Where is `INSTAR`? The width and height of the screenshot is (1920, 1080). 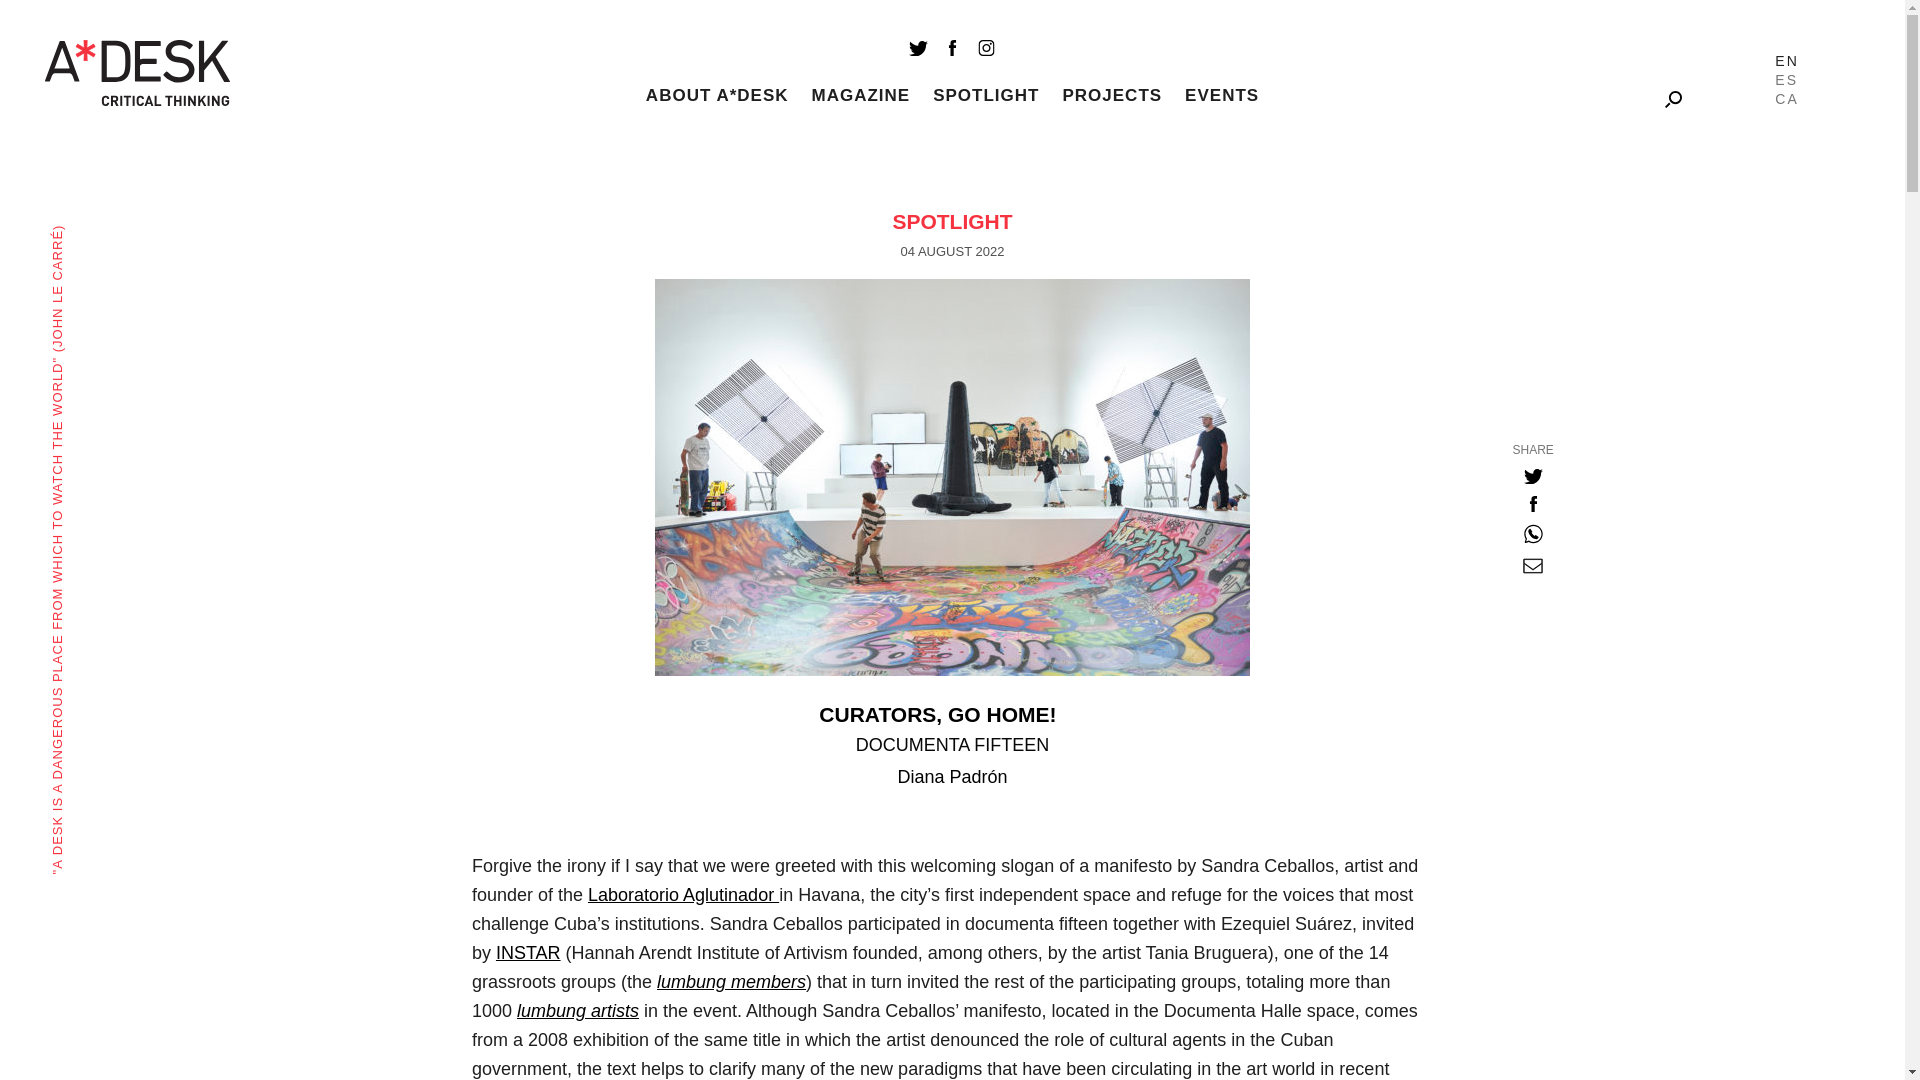 INSTAR is located at coordinates (528, 952).